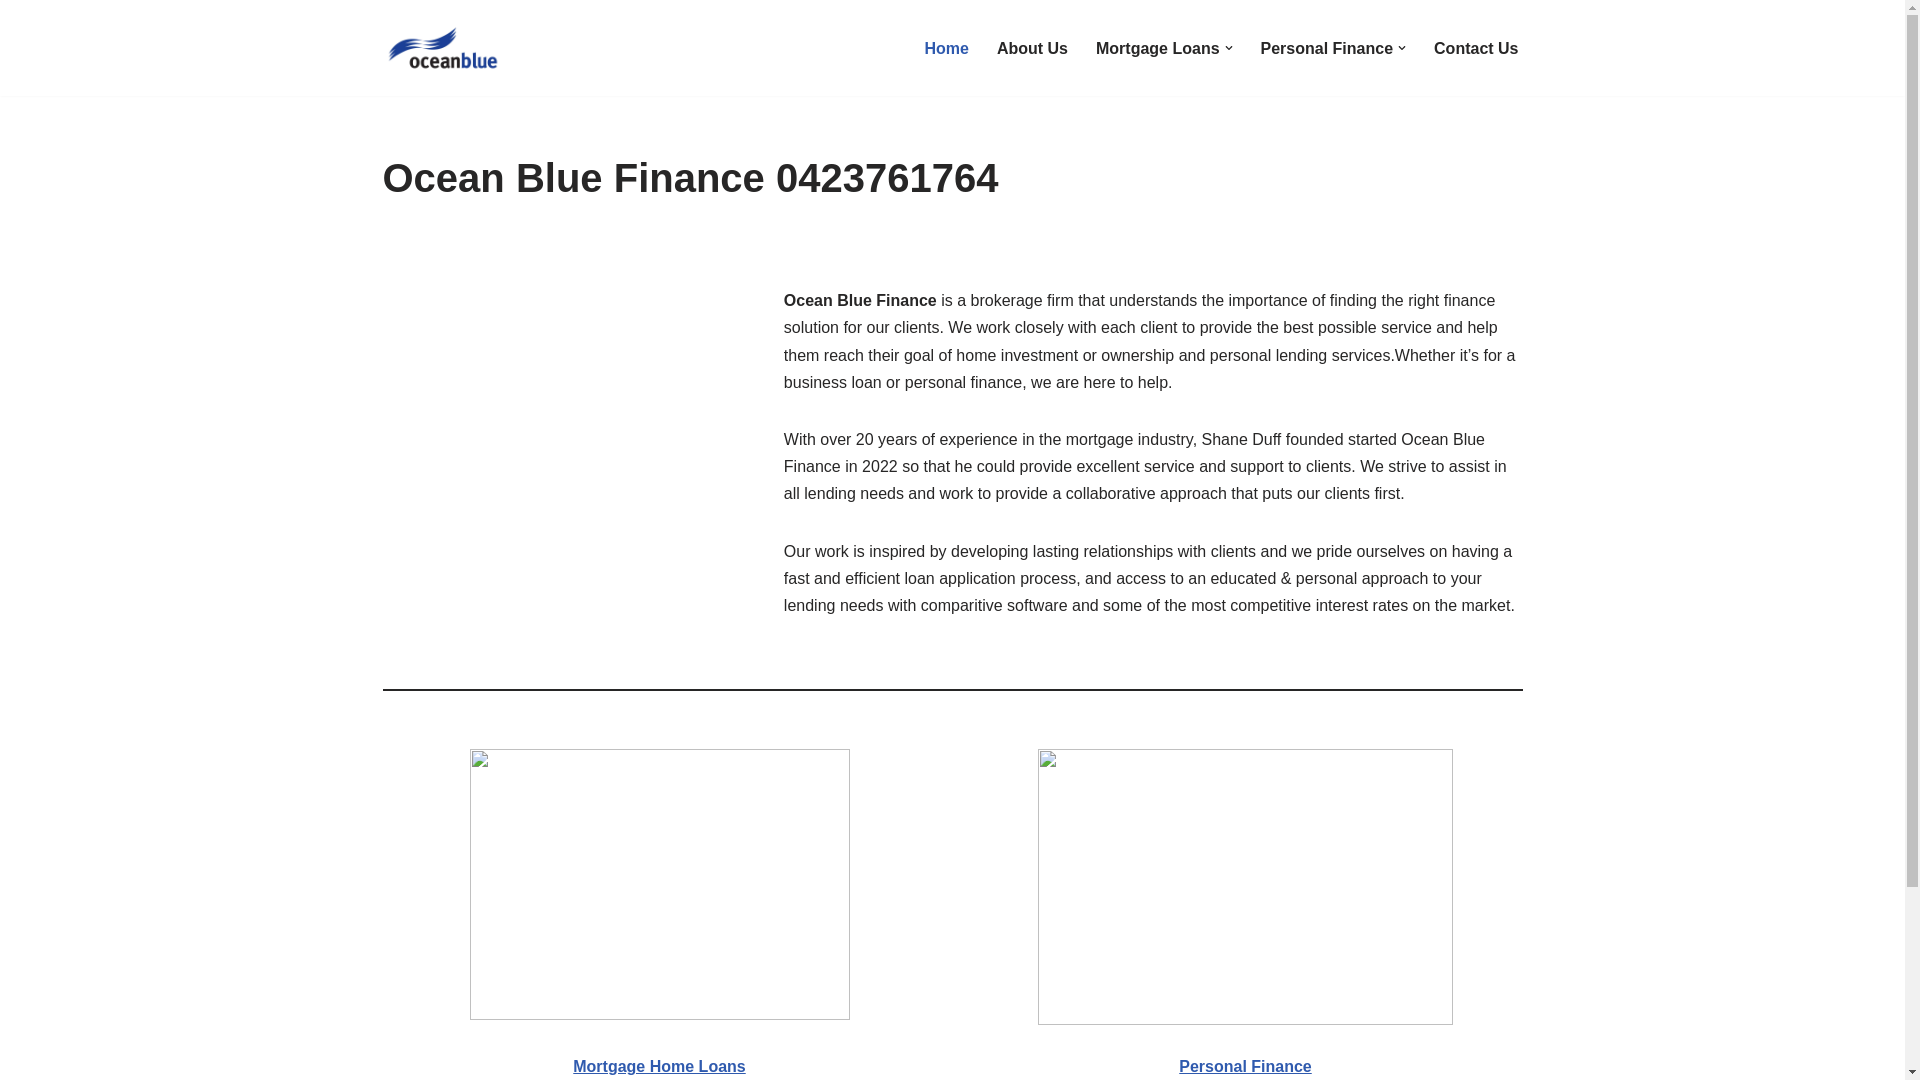  Describe the element at coordinates (659, 1066) in the screenshot. I see `Mortgage Home Loans` at that location.